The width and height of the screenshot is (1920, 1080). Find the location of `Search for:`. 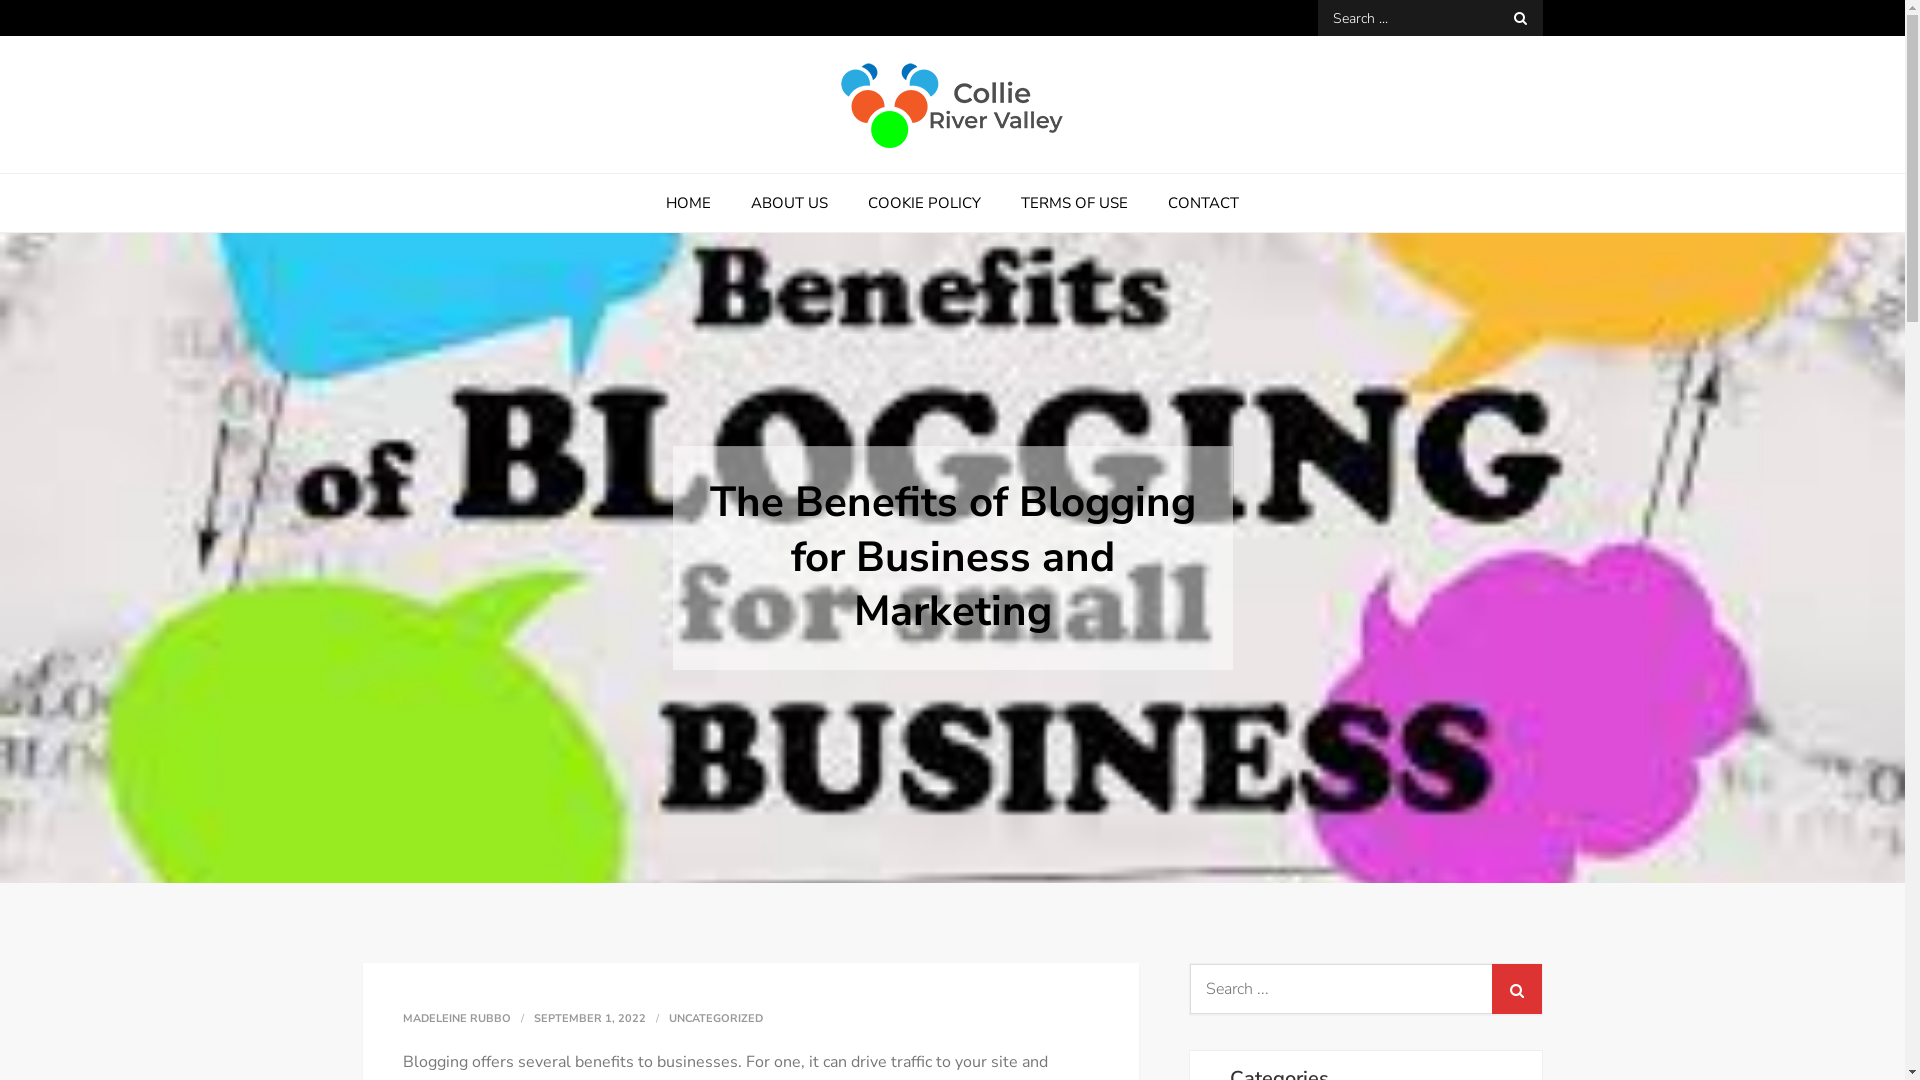

Search for: is located at coordinates (1430, 18).